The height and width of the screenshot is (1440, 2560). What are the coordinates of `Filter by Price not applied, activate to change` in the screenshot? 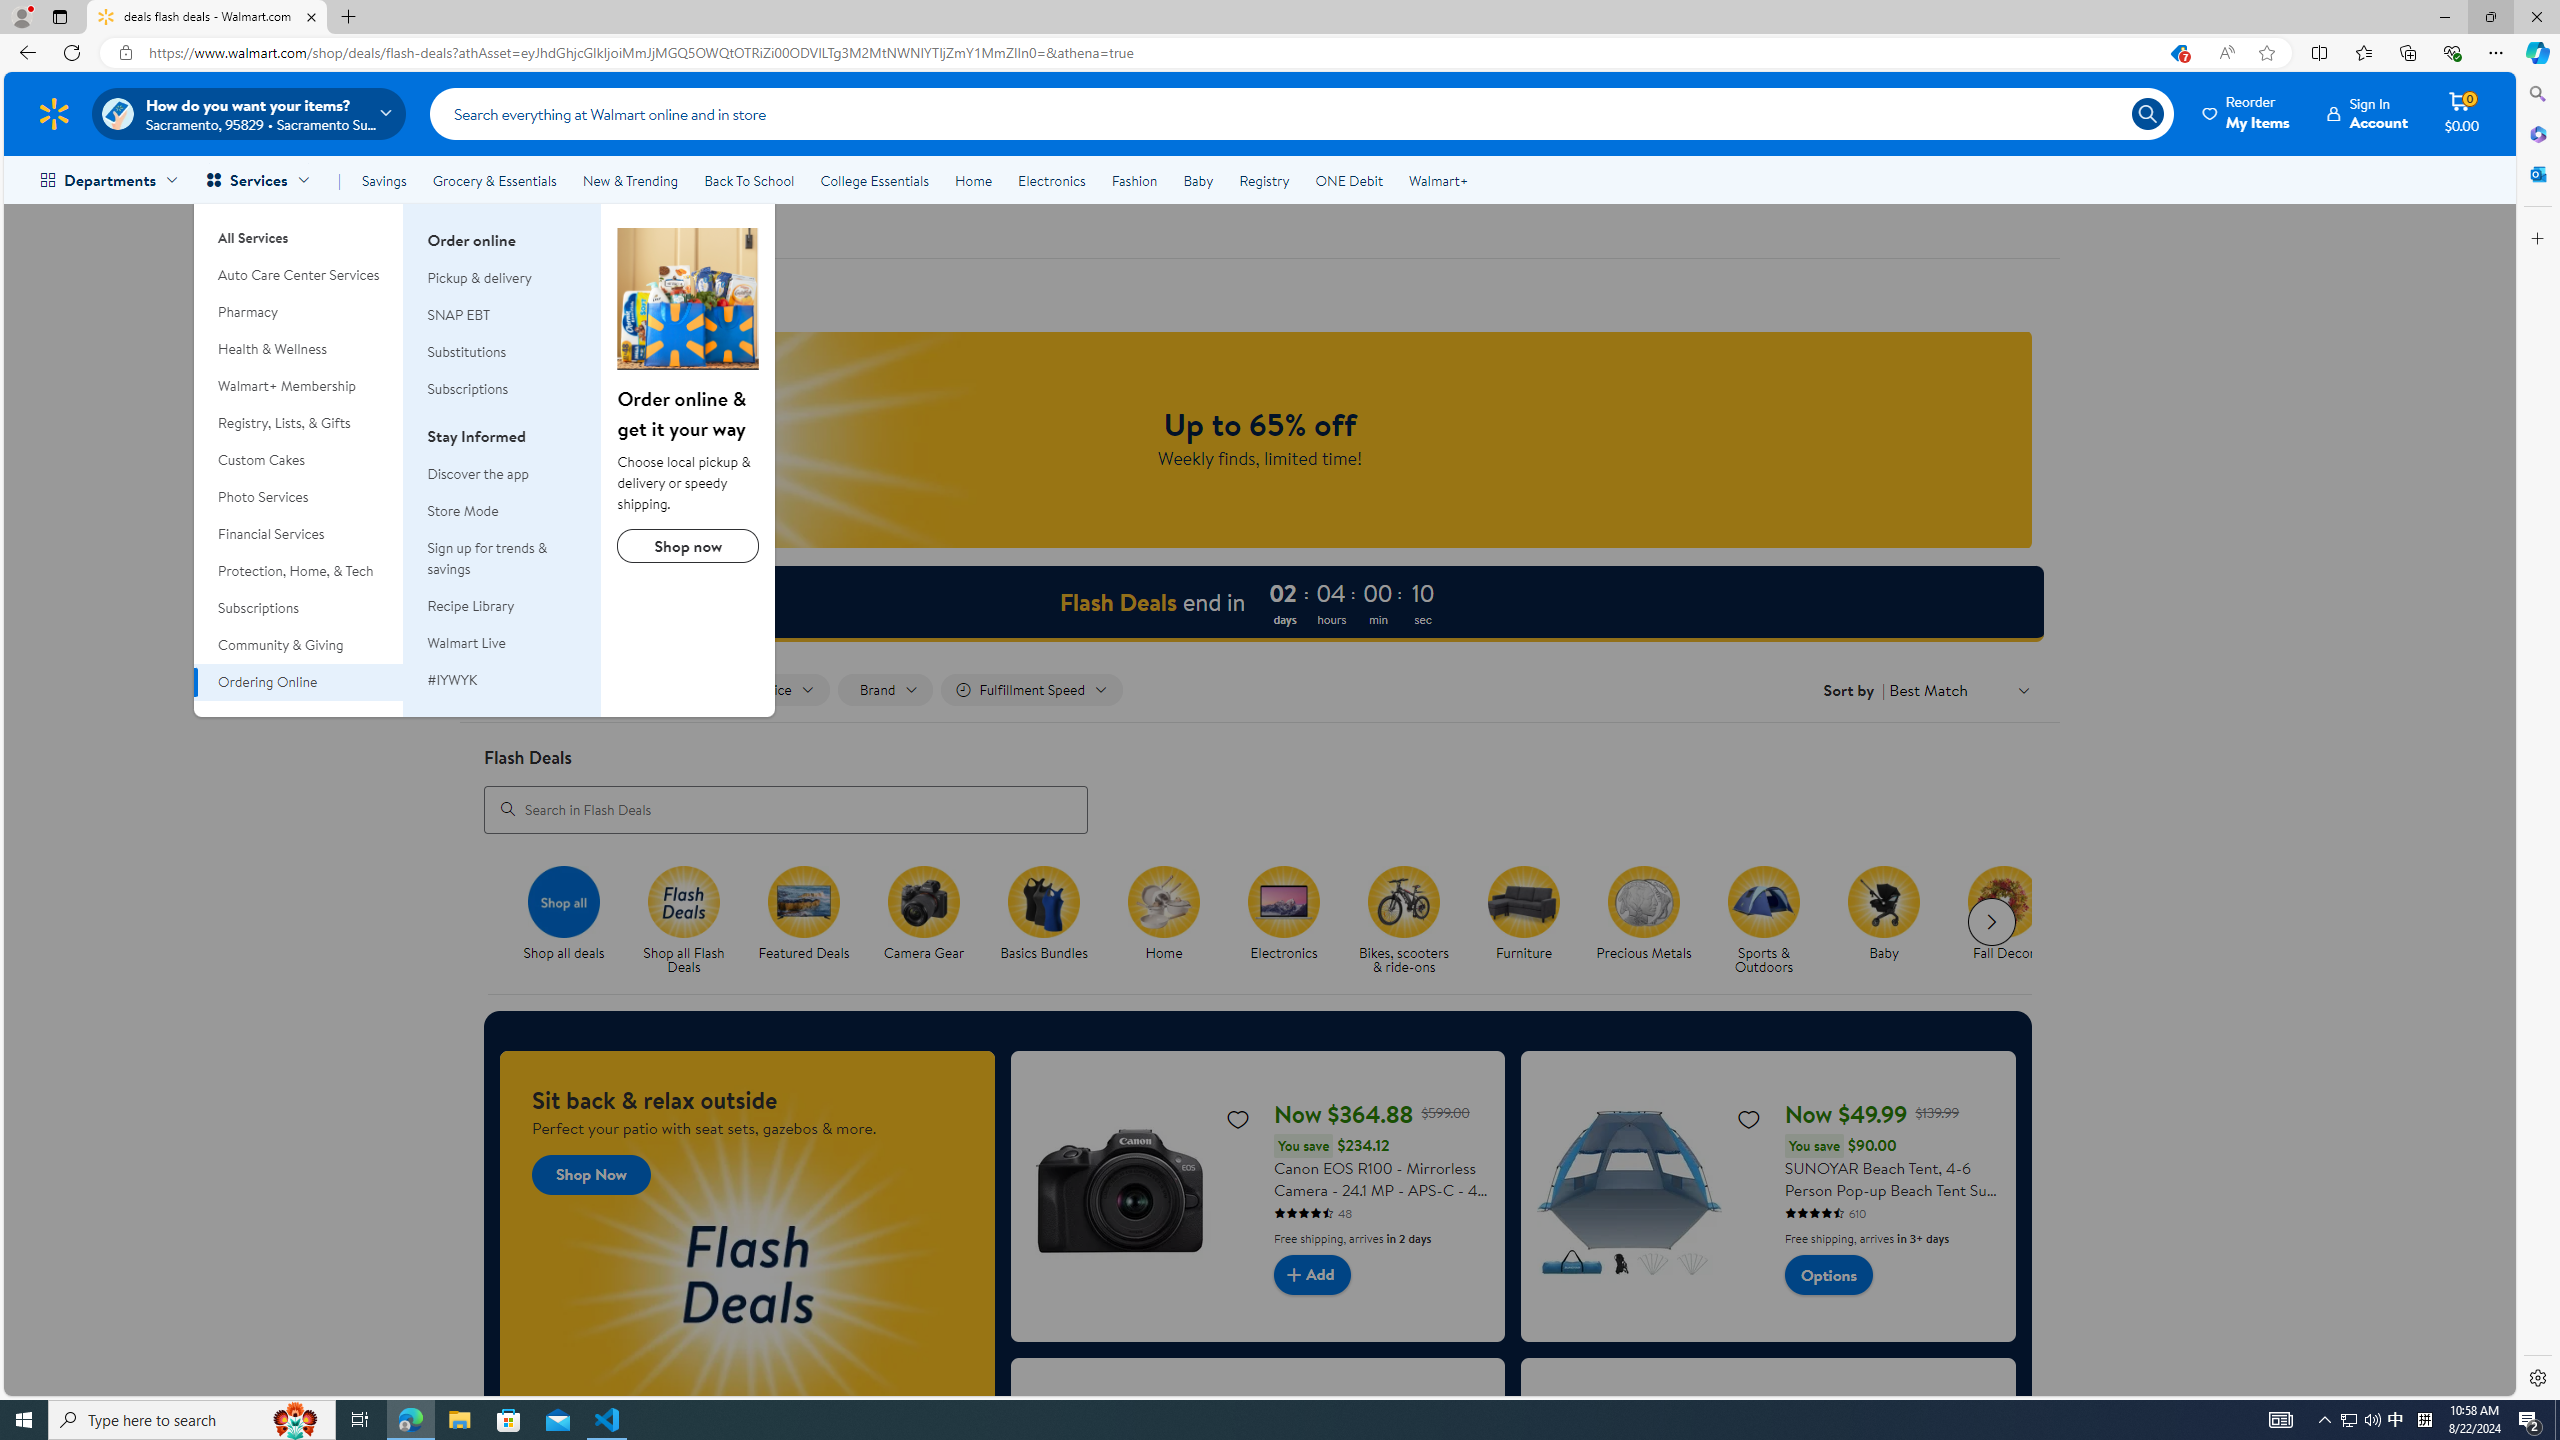 It's located at (775, 690).